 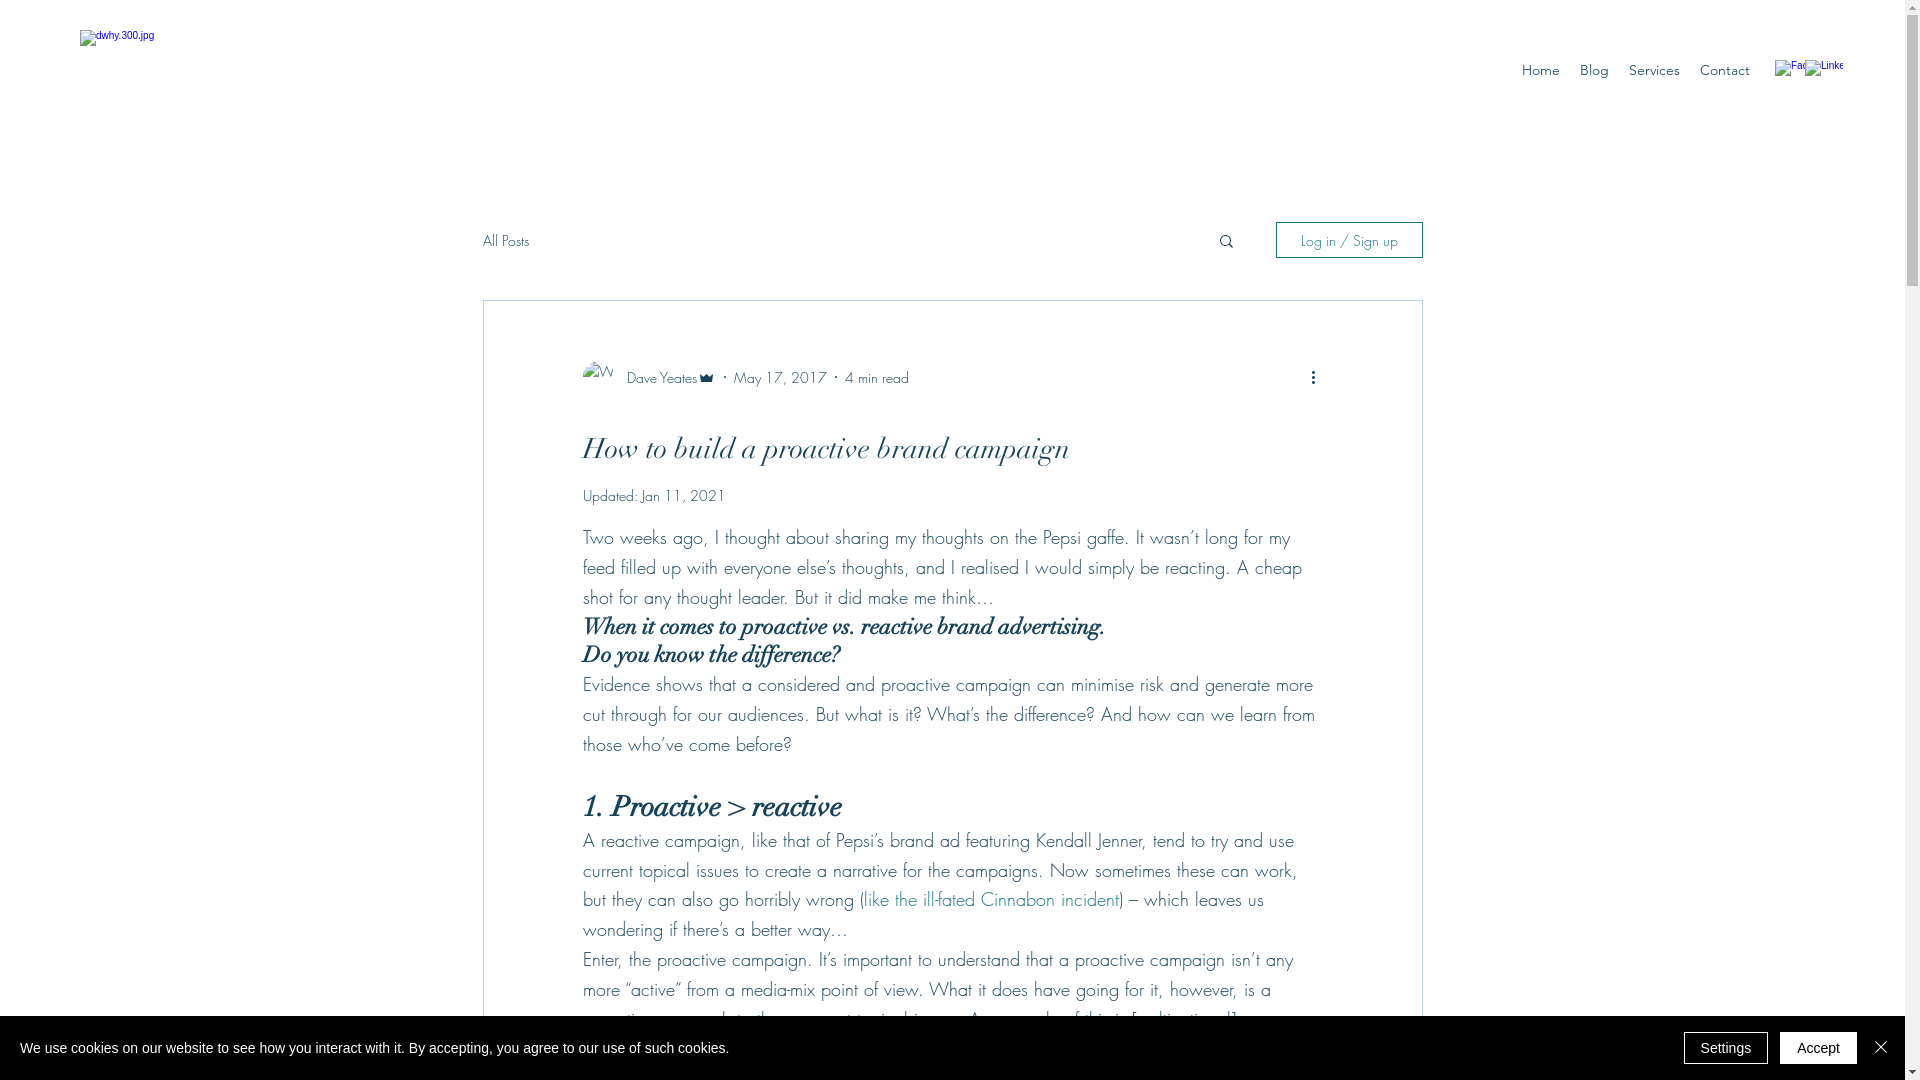 What do you see at coordinates (1726, 1048) in the screenshot?
I see `Settings` at bounding box center [1726, 1048].